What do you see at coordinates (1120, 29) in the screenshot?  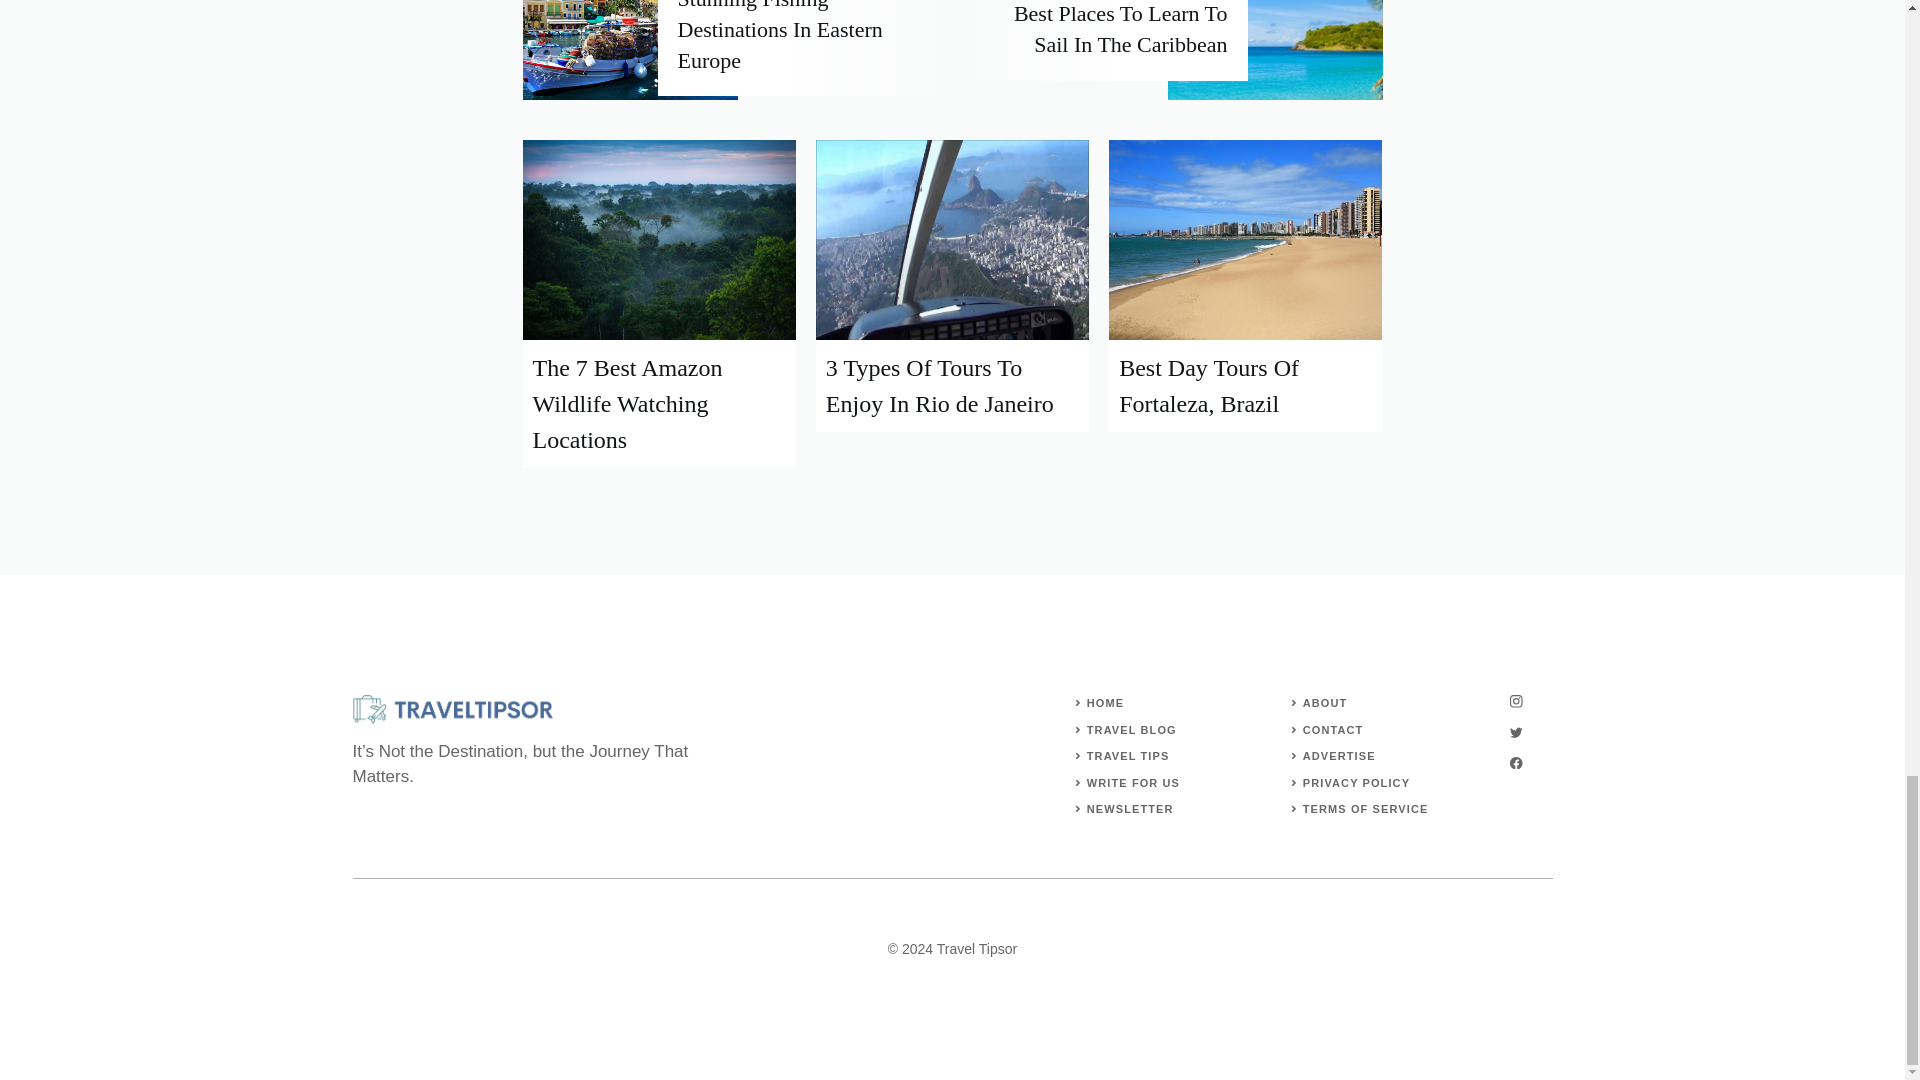 I see `Best Places To Learn To Sail In The Caribbean` at bounding box center [1120, 29].